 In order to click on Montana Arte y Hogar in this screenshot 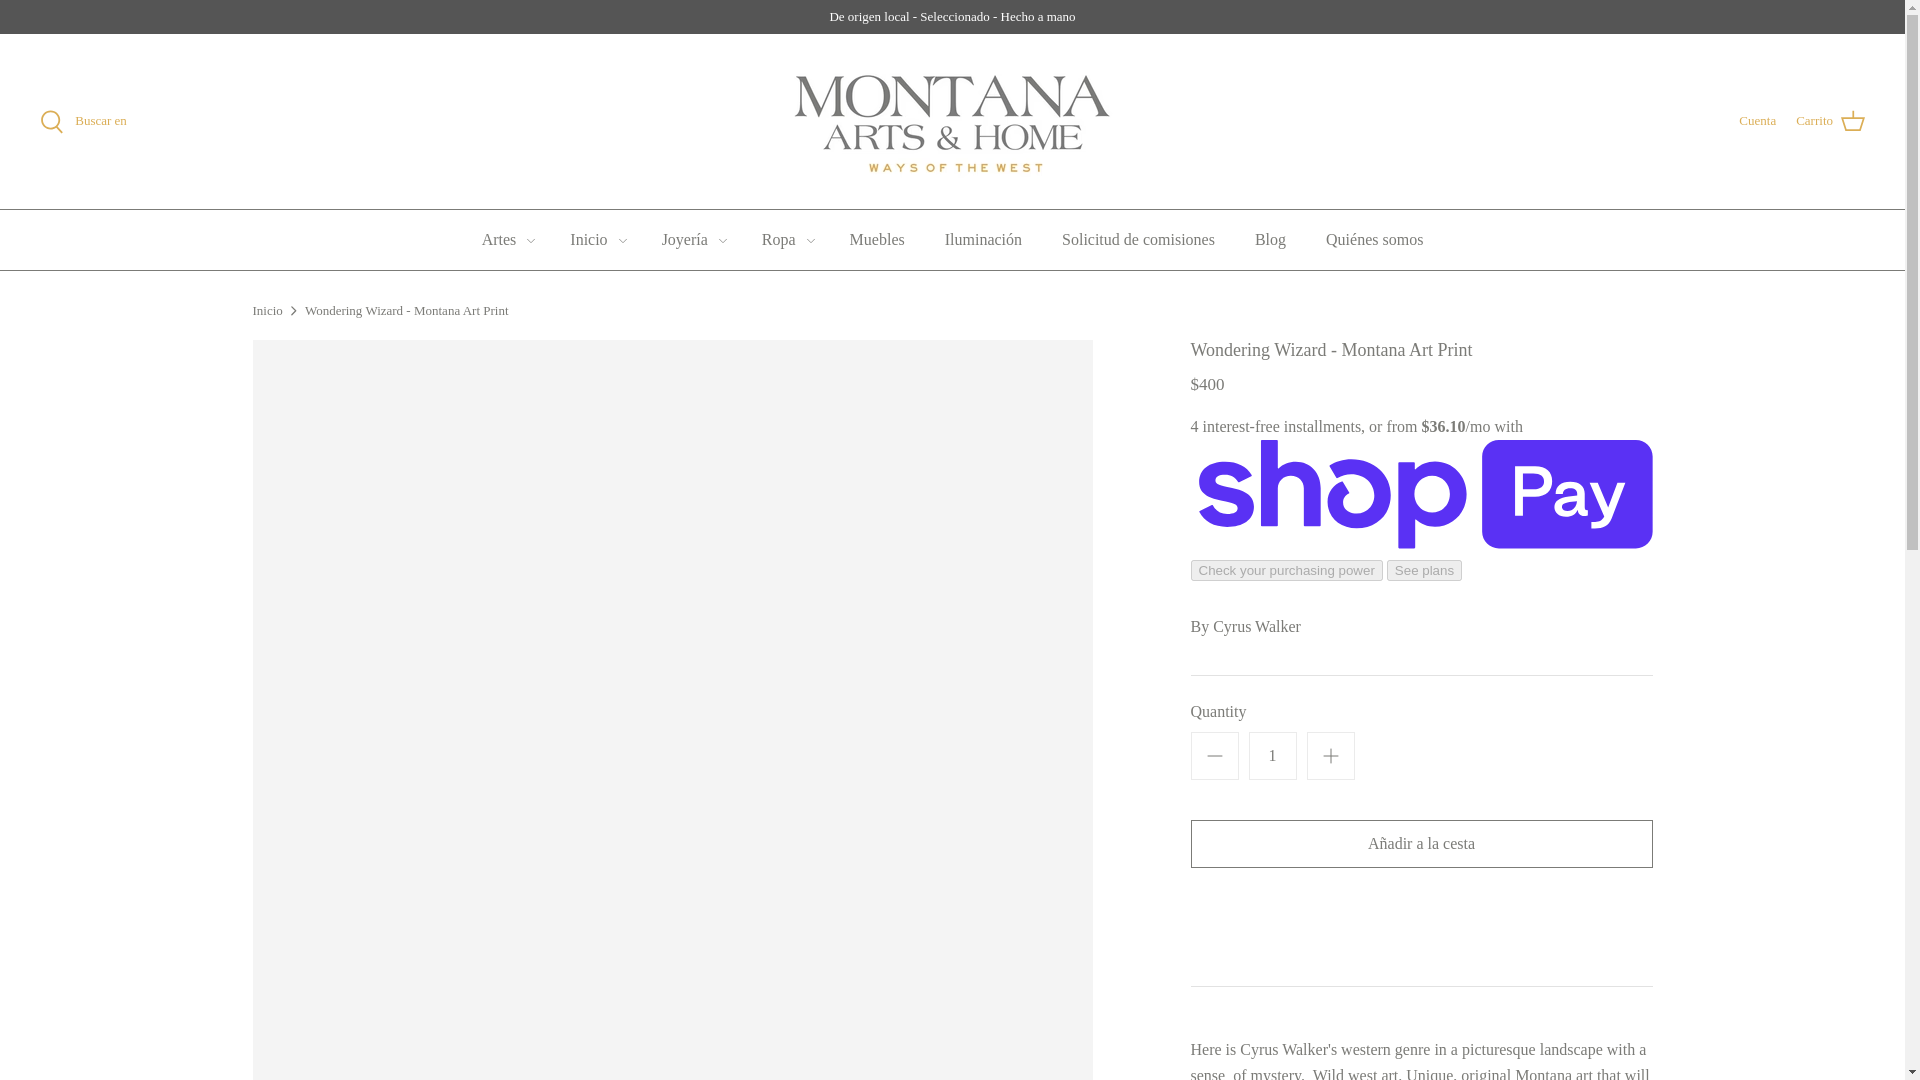, I will do `click(952, 122)`.